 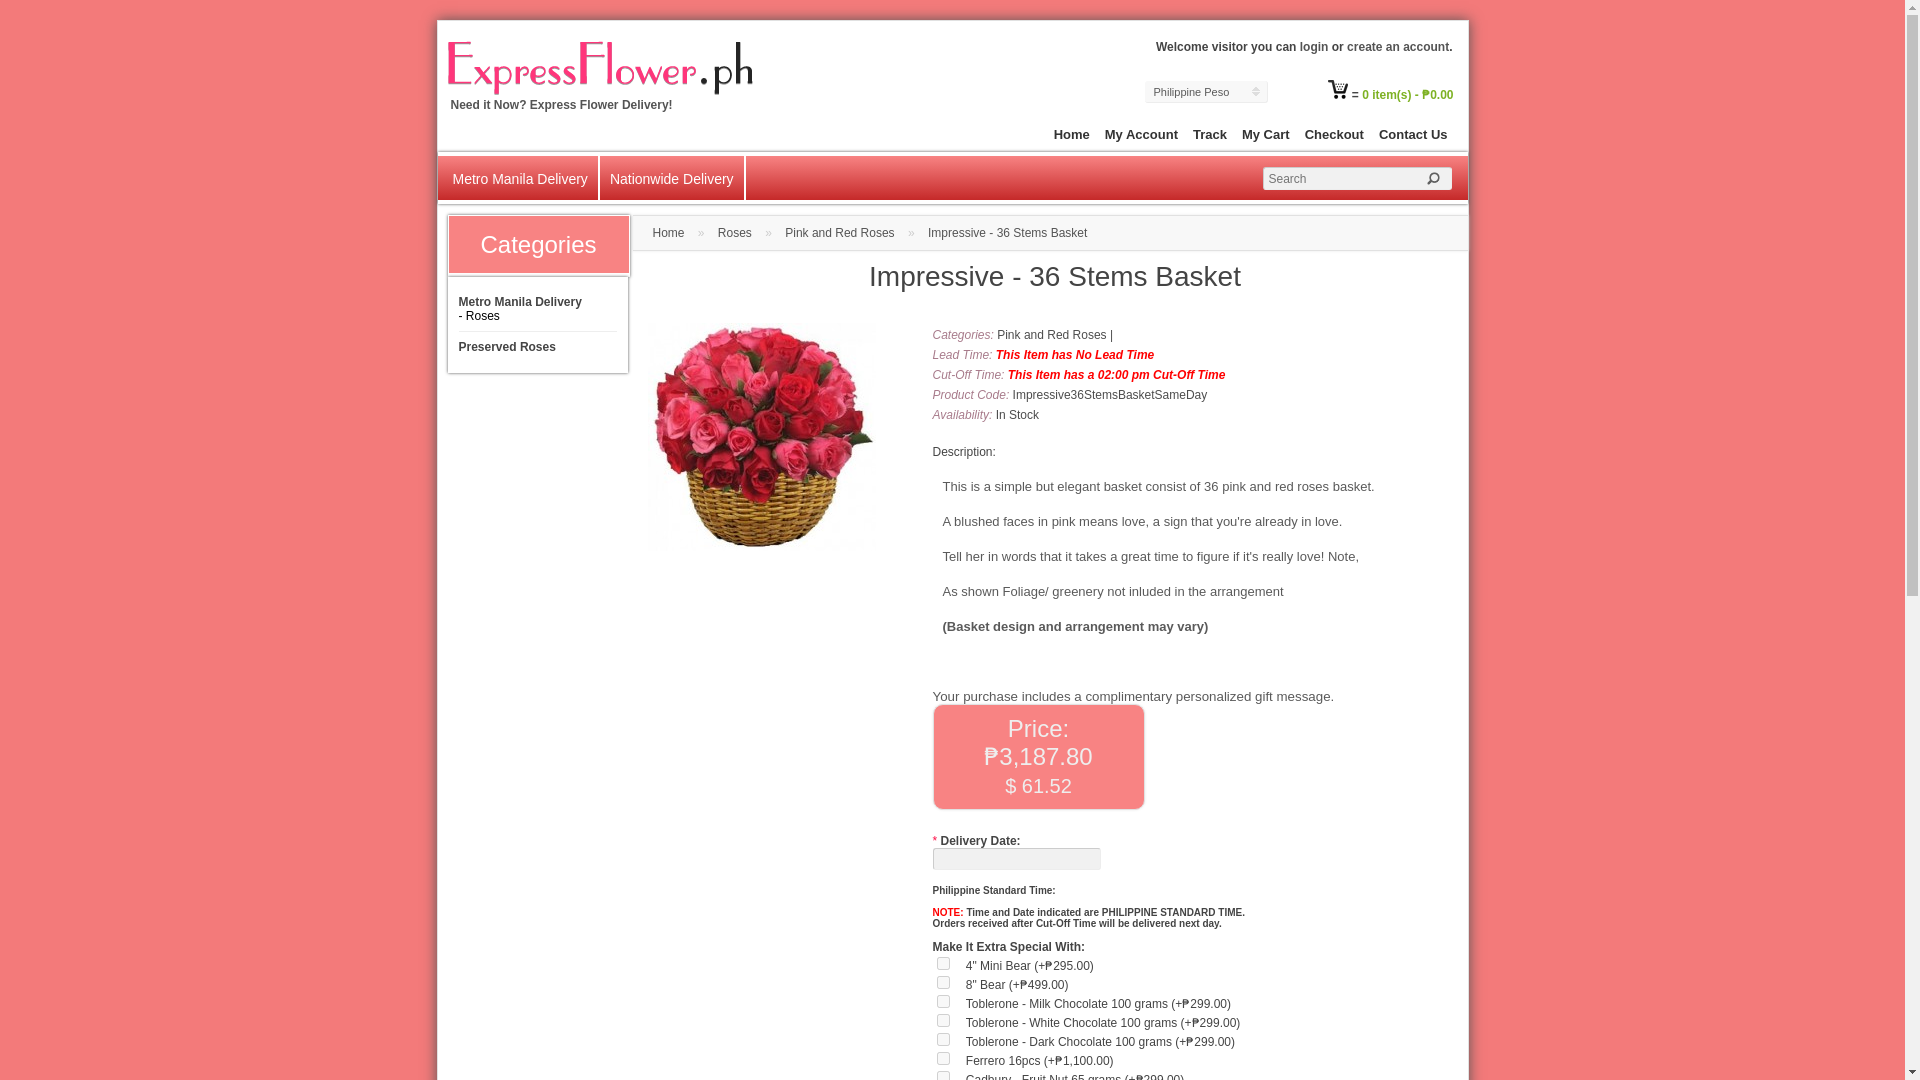 What do you see at coordinates (1314, 46) in the screenshot?
I see `login` at bounding box center [1314, 46].